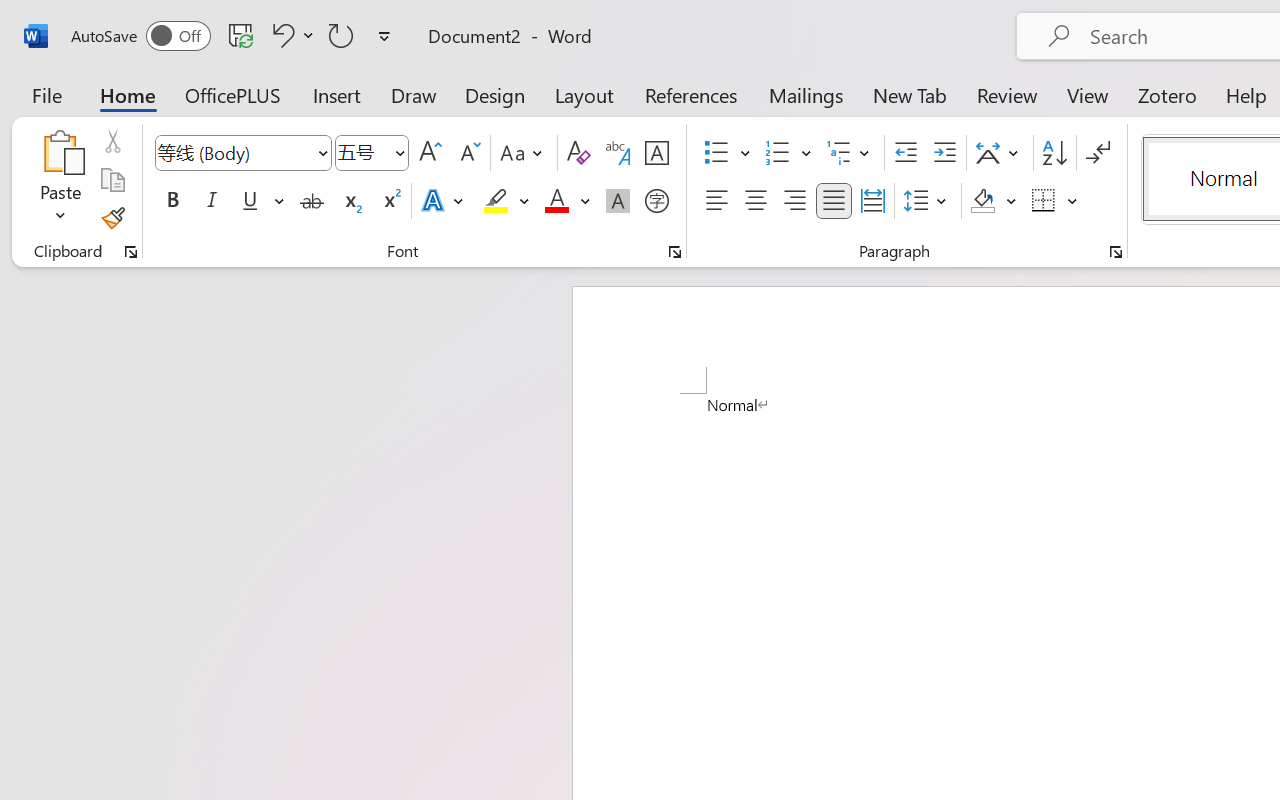 This screenshot has height=800, width=1280. What do you see at coordinates (172, 201) in the screenshot?
I see `Bold` at bounding box center [172, 201].